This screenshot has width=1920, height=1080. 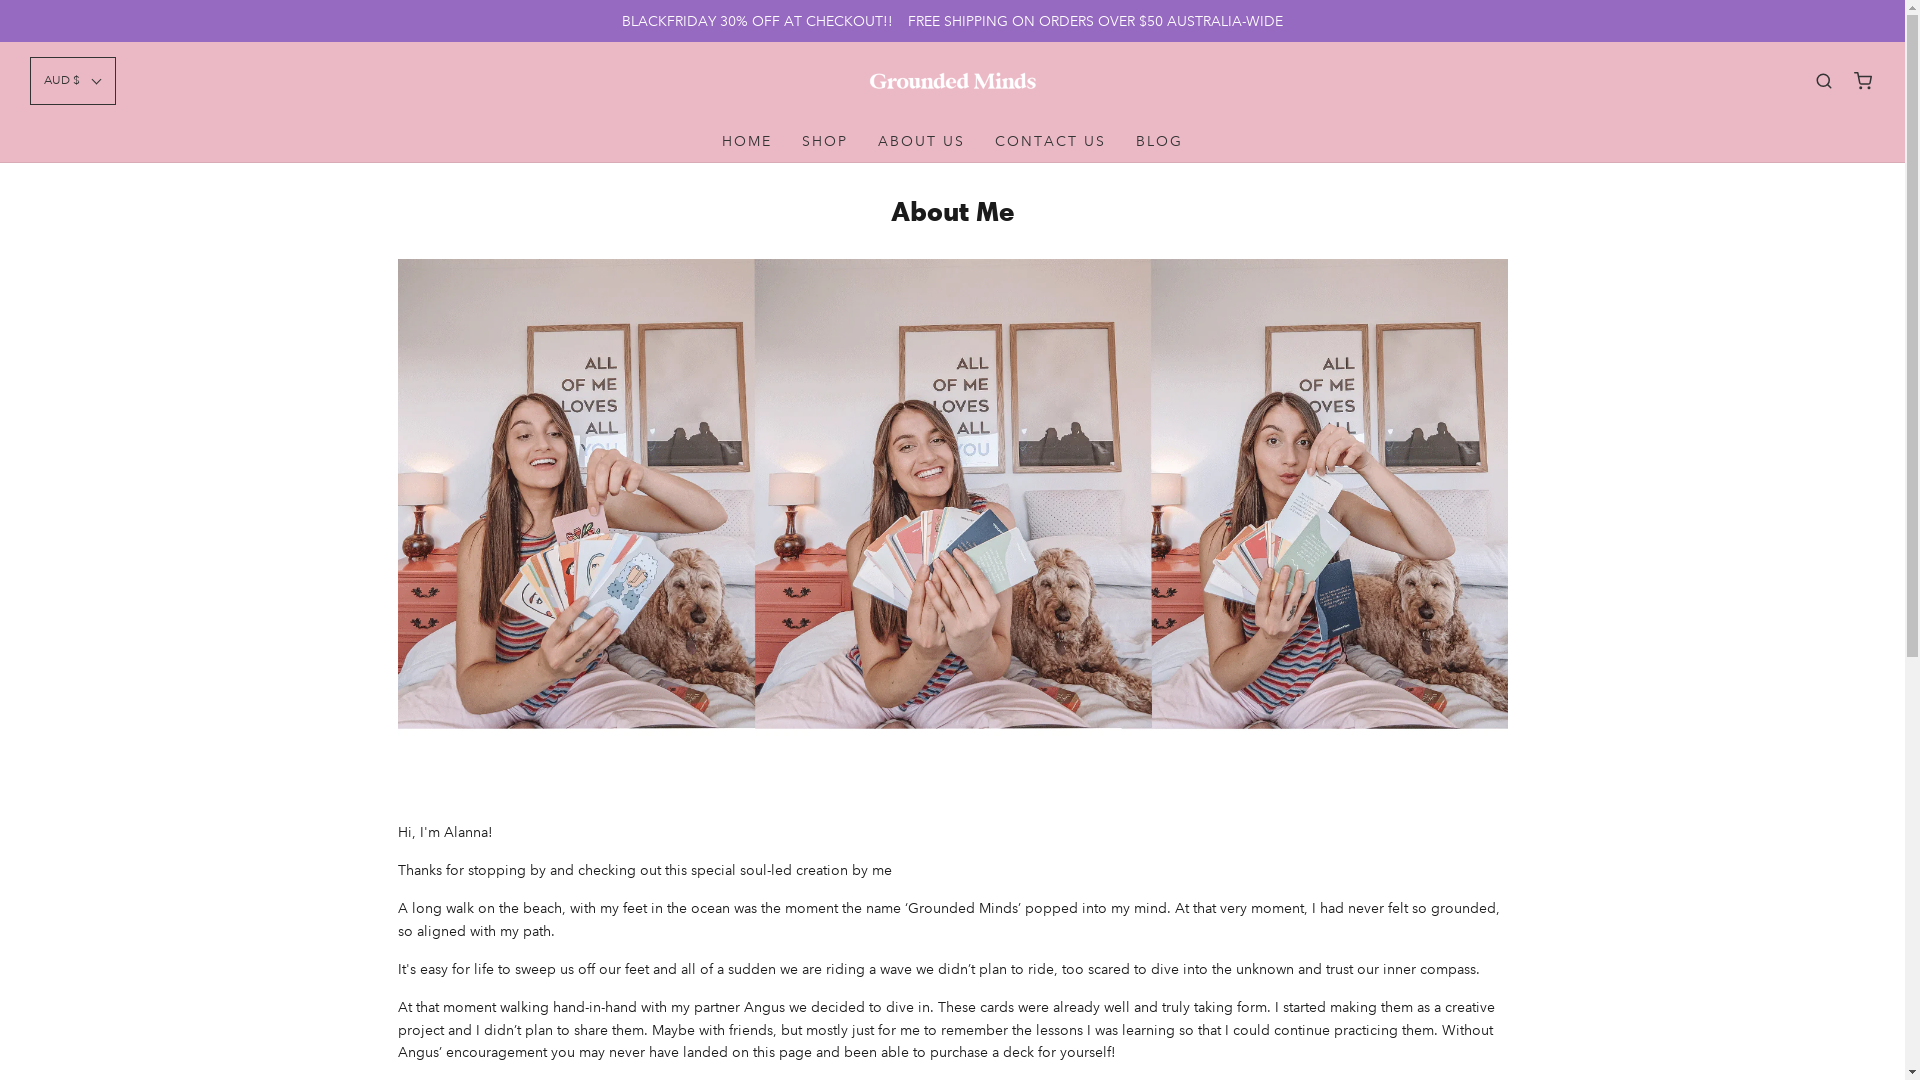 I want to click on Search, so click(x=1824, y=81).